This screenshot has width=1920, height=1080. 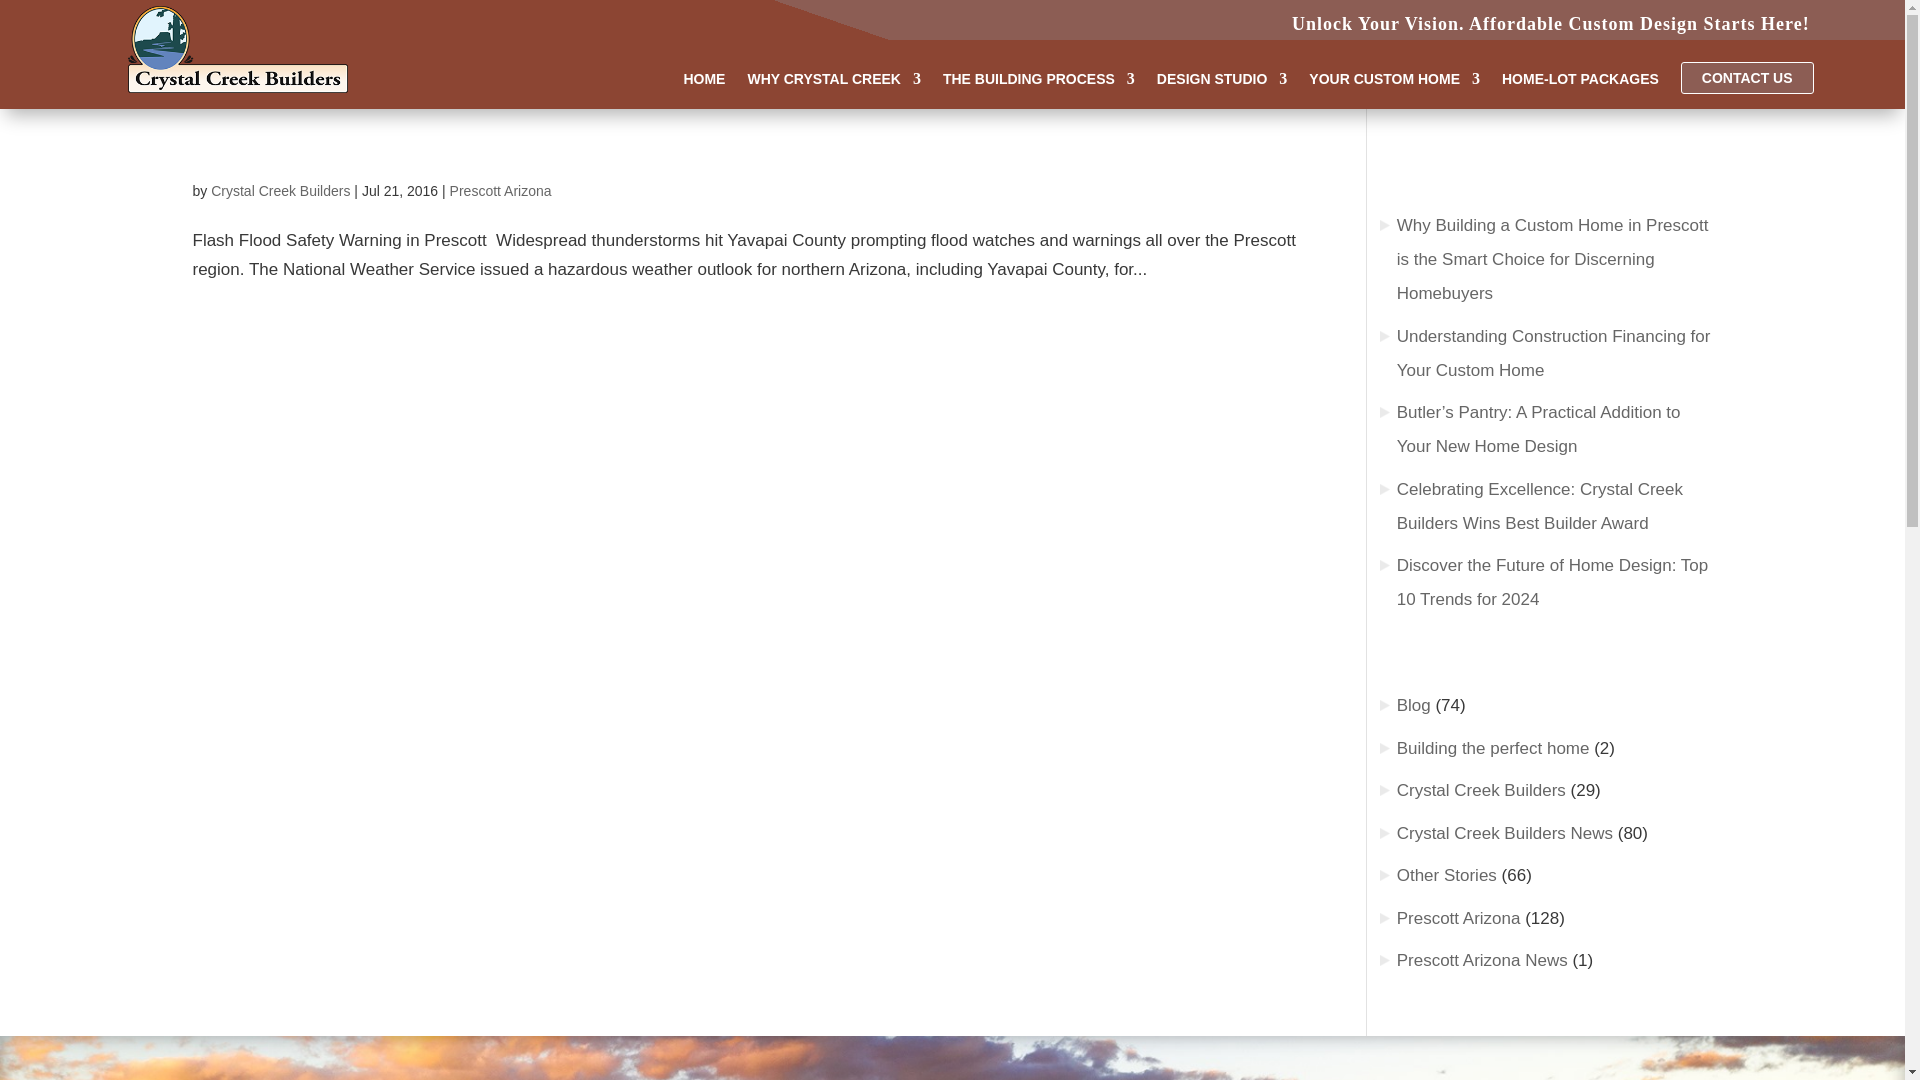 I want to click on DESIGN STUDIO, so click(x=1222, y=82).